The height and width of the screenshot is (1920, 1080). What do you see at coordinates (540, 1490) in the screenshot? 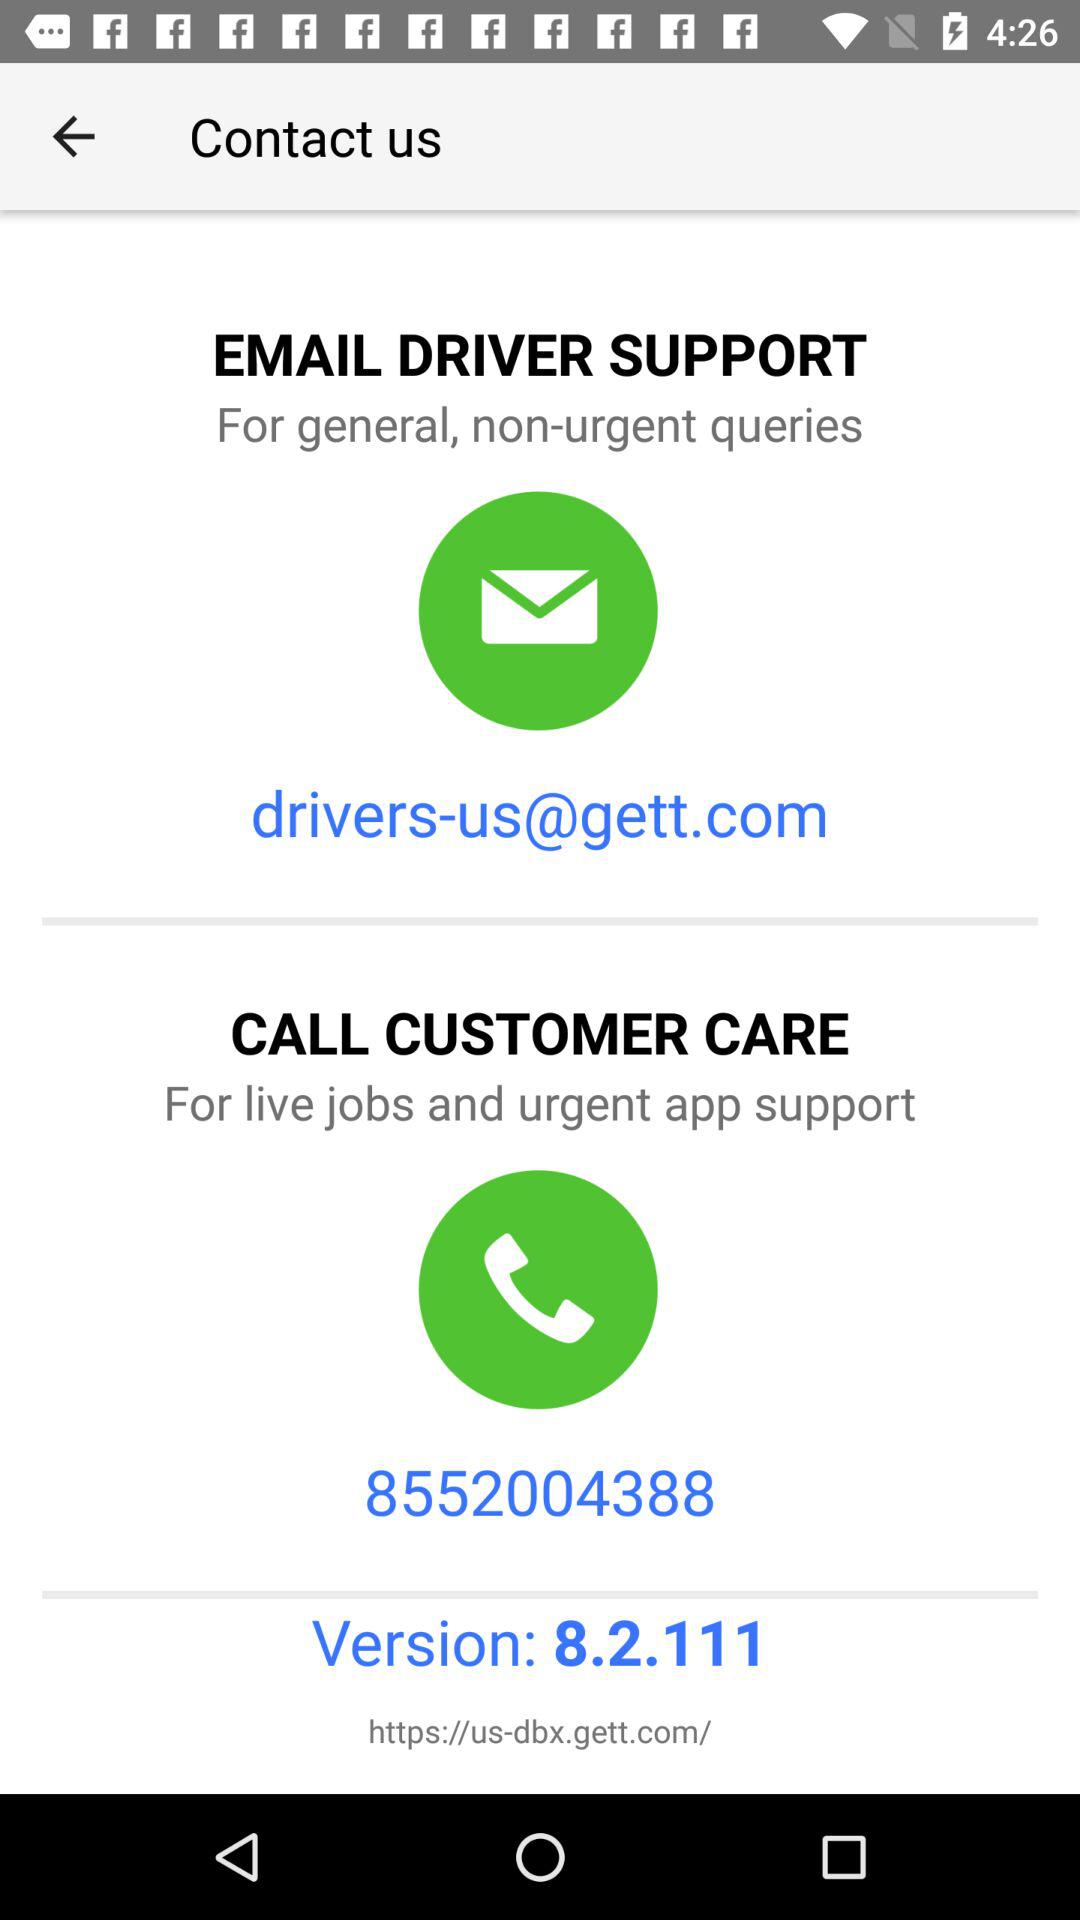
I see `flip to 8552004388 icon` at bounding box center [540, 1490].